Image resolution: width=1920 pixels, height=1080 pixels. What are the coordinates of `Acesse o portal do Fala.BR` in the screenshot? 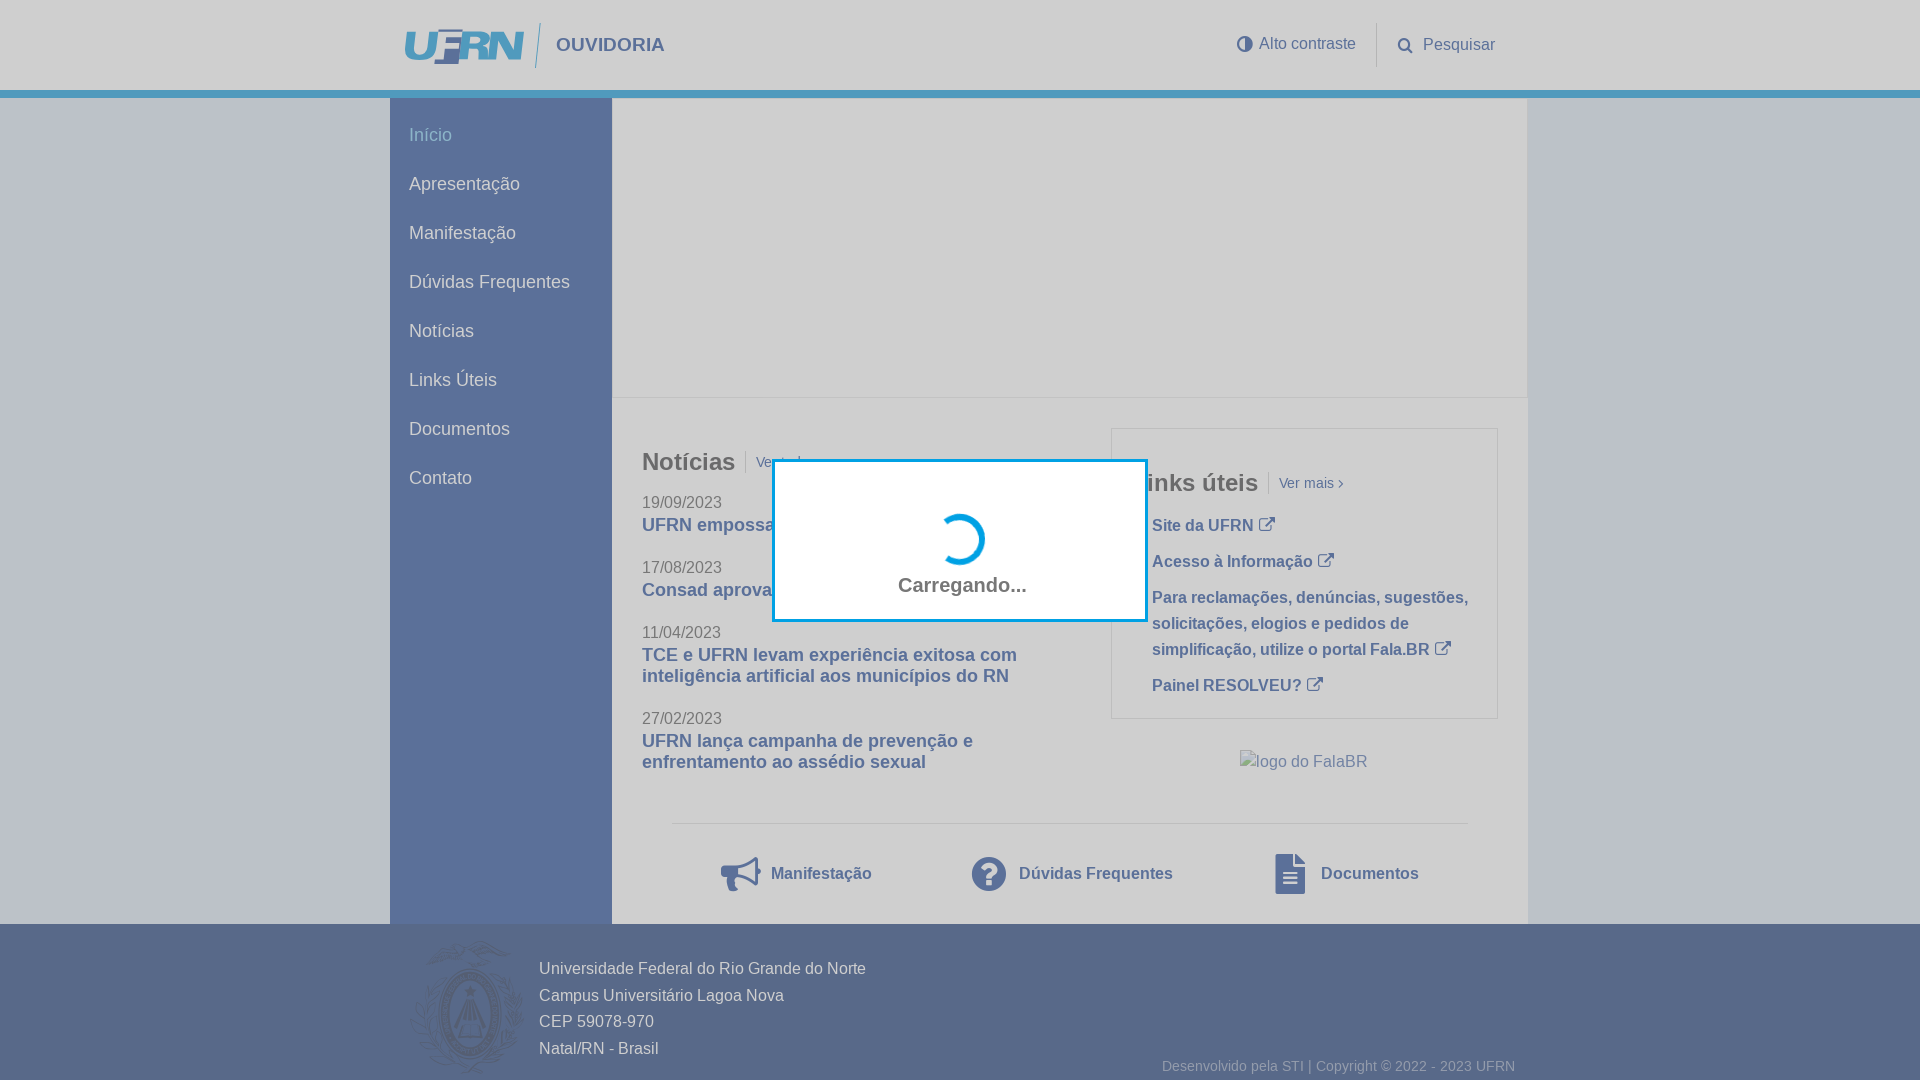 It's located at (1304, 762).